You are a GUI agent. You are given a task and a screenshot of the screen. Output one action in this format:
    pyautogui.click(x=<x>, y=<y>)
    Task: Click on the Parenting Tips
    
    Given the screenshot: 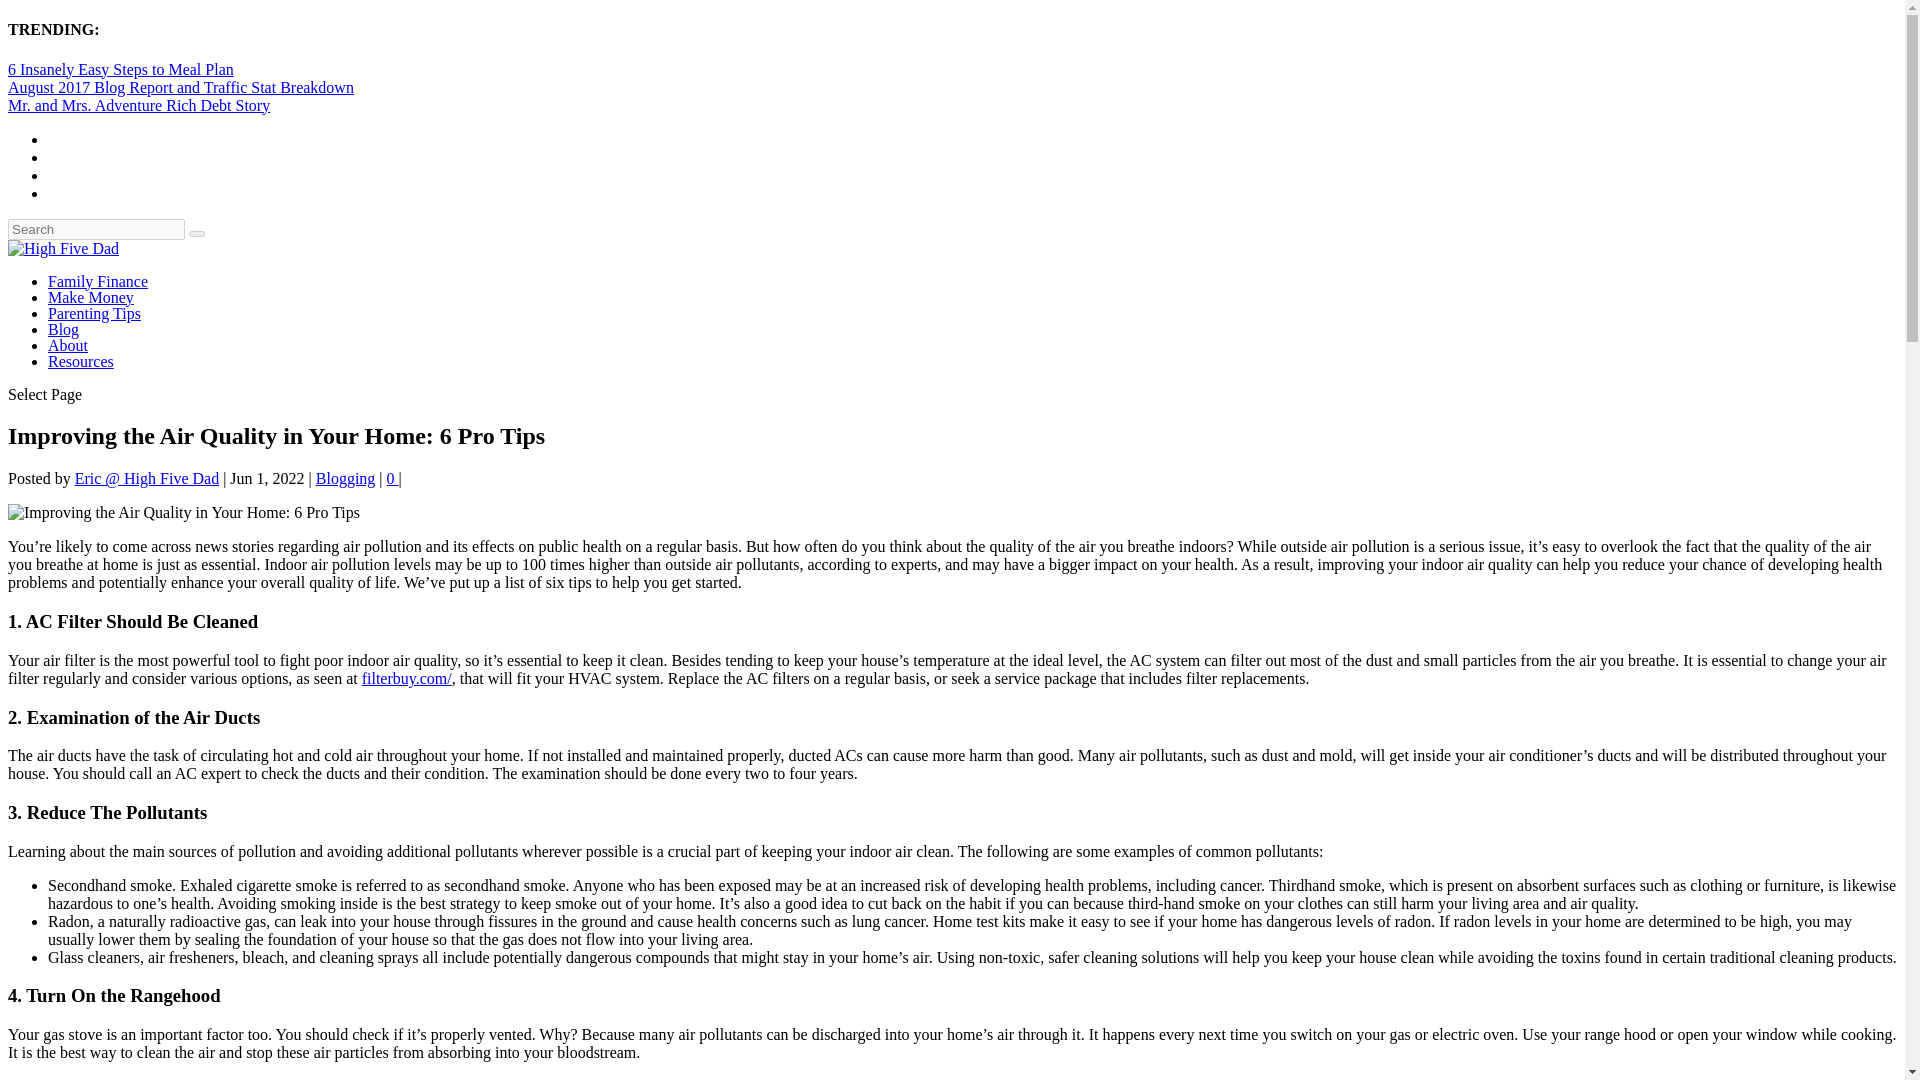 What is the action you would take?
    pyautogui.click(x=94, y=312)
    